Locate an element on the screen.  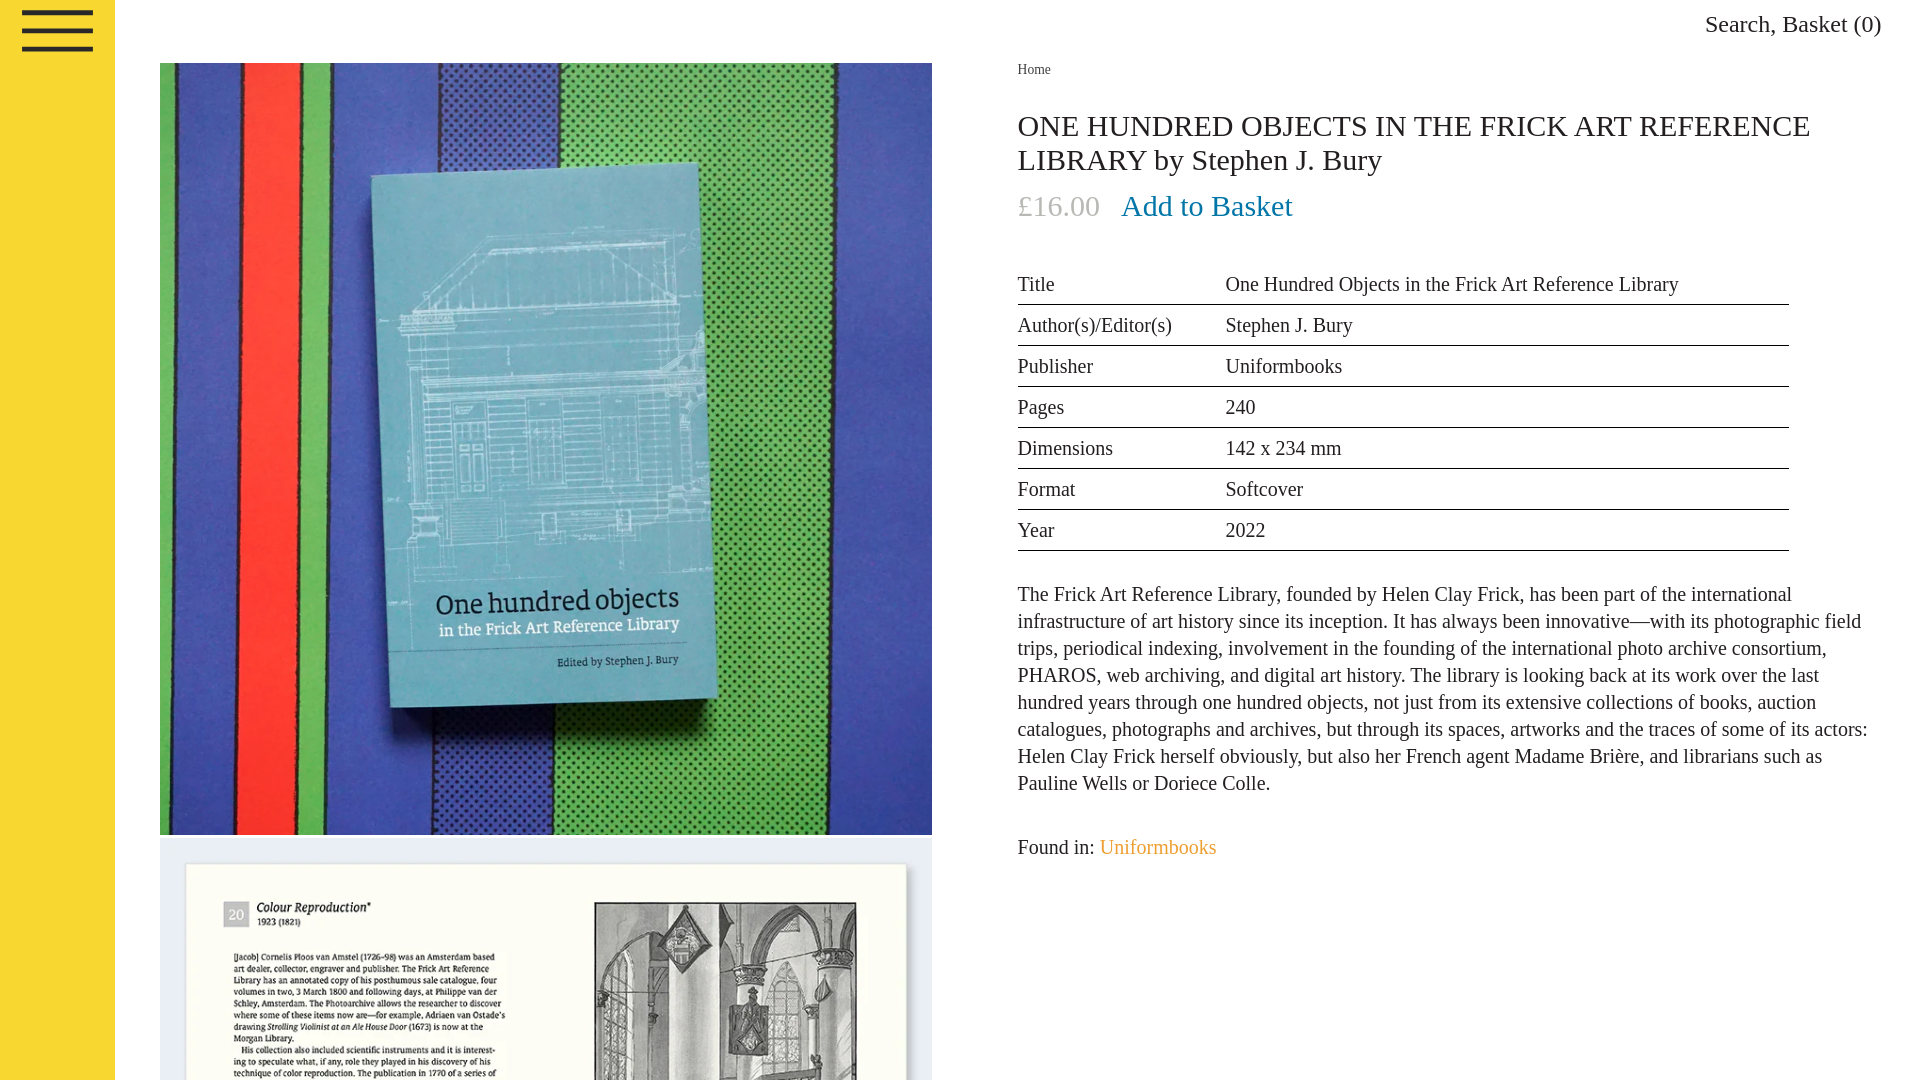
Add to Basket is located at coordinates (1207, 205).